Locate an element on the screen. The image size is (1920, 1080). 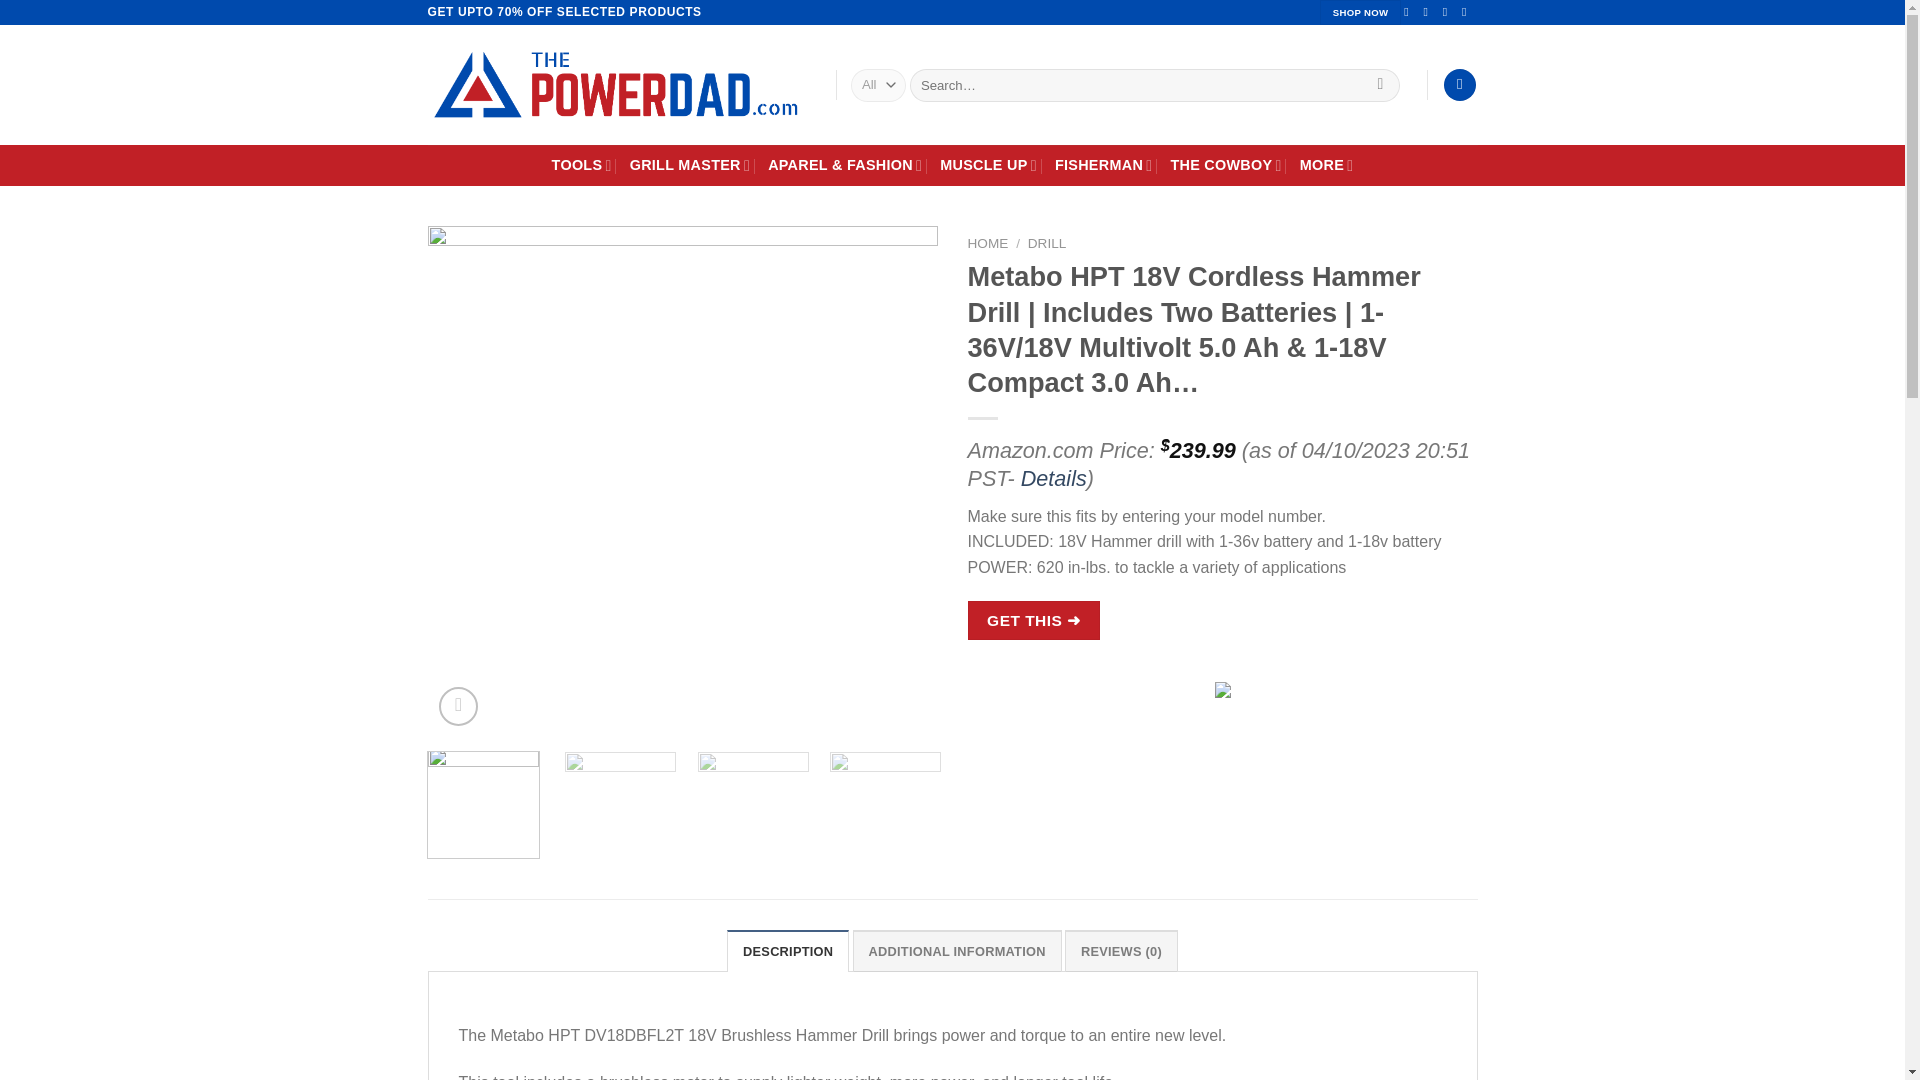
SHOP NOW is located at coordinates (1360, 12).